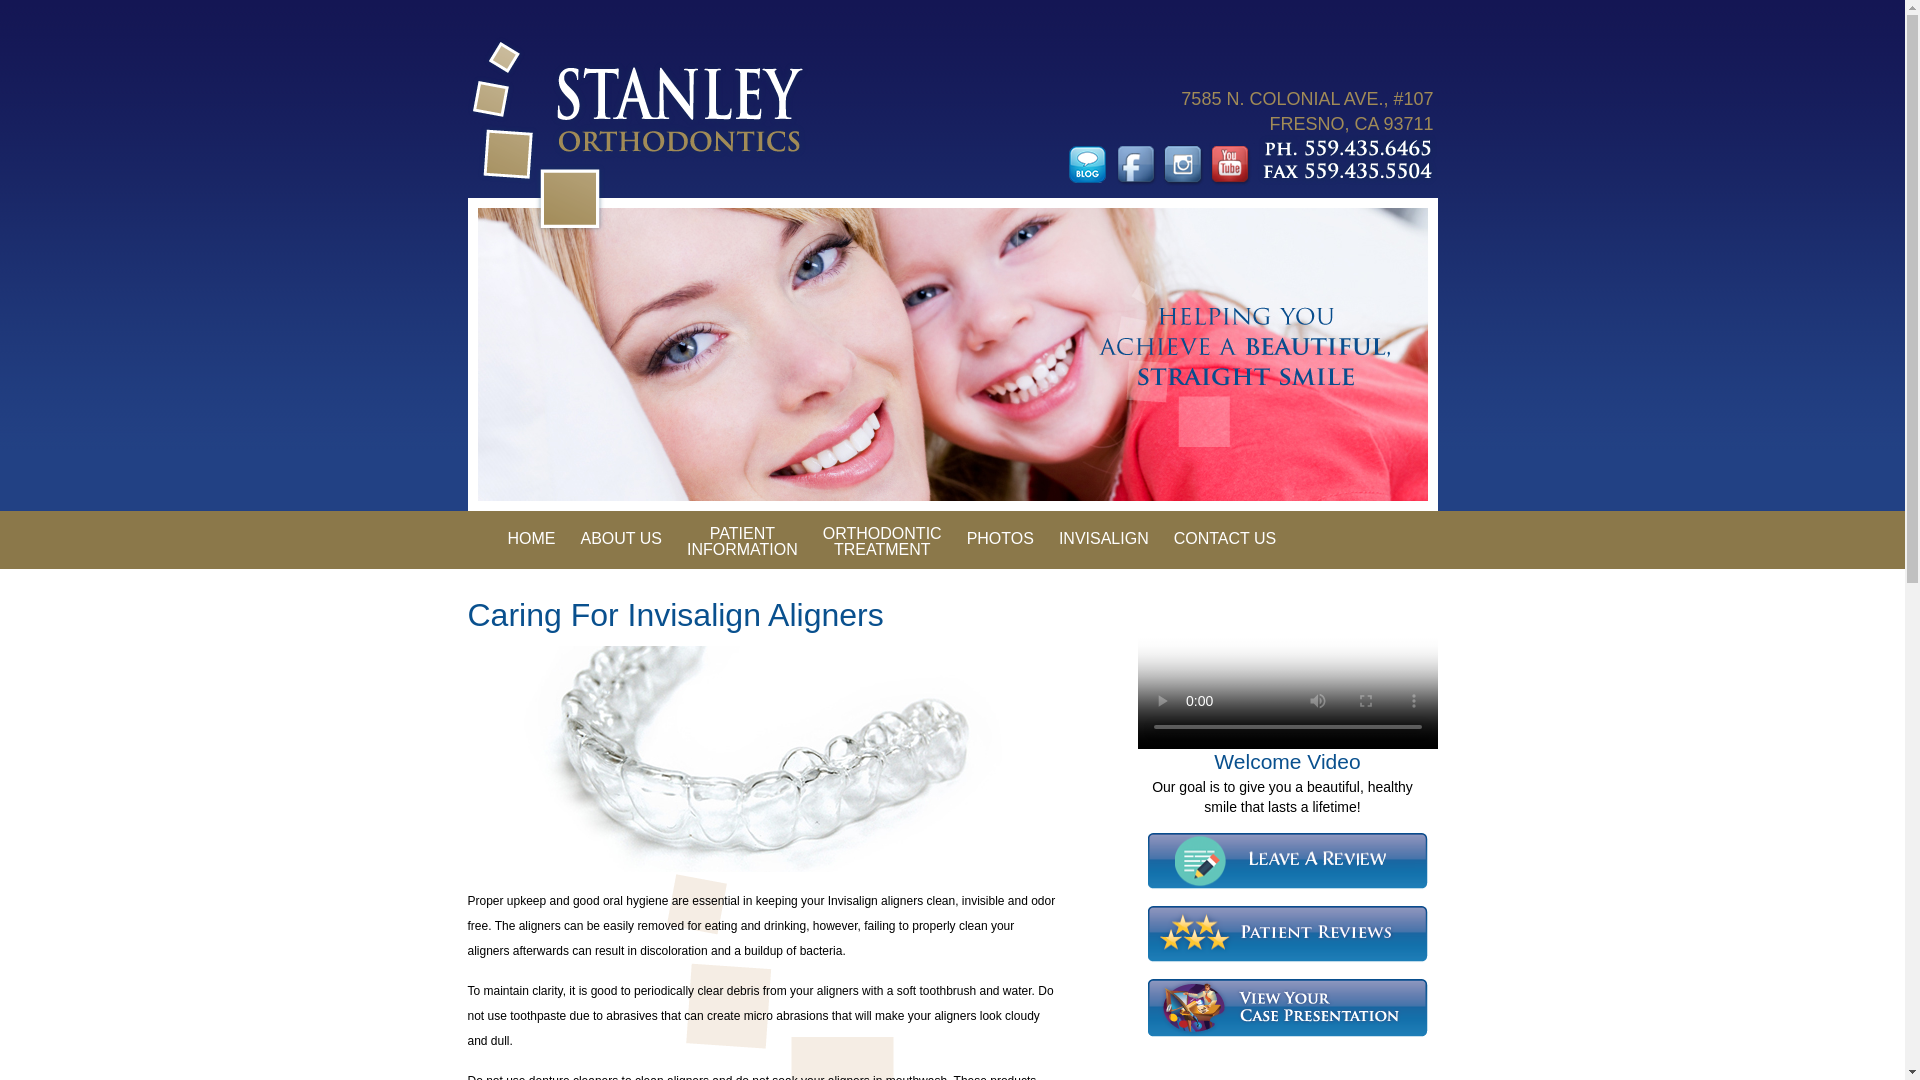  Describe the element at coordinates (620, 538) in the screenshot. I see `PHOTOS` at that location.